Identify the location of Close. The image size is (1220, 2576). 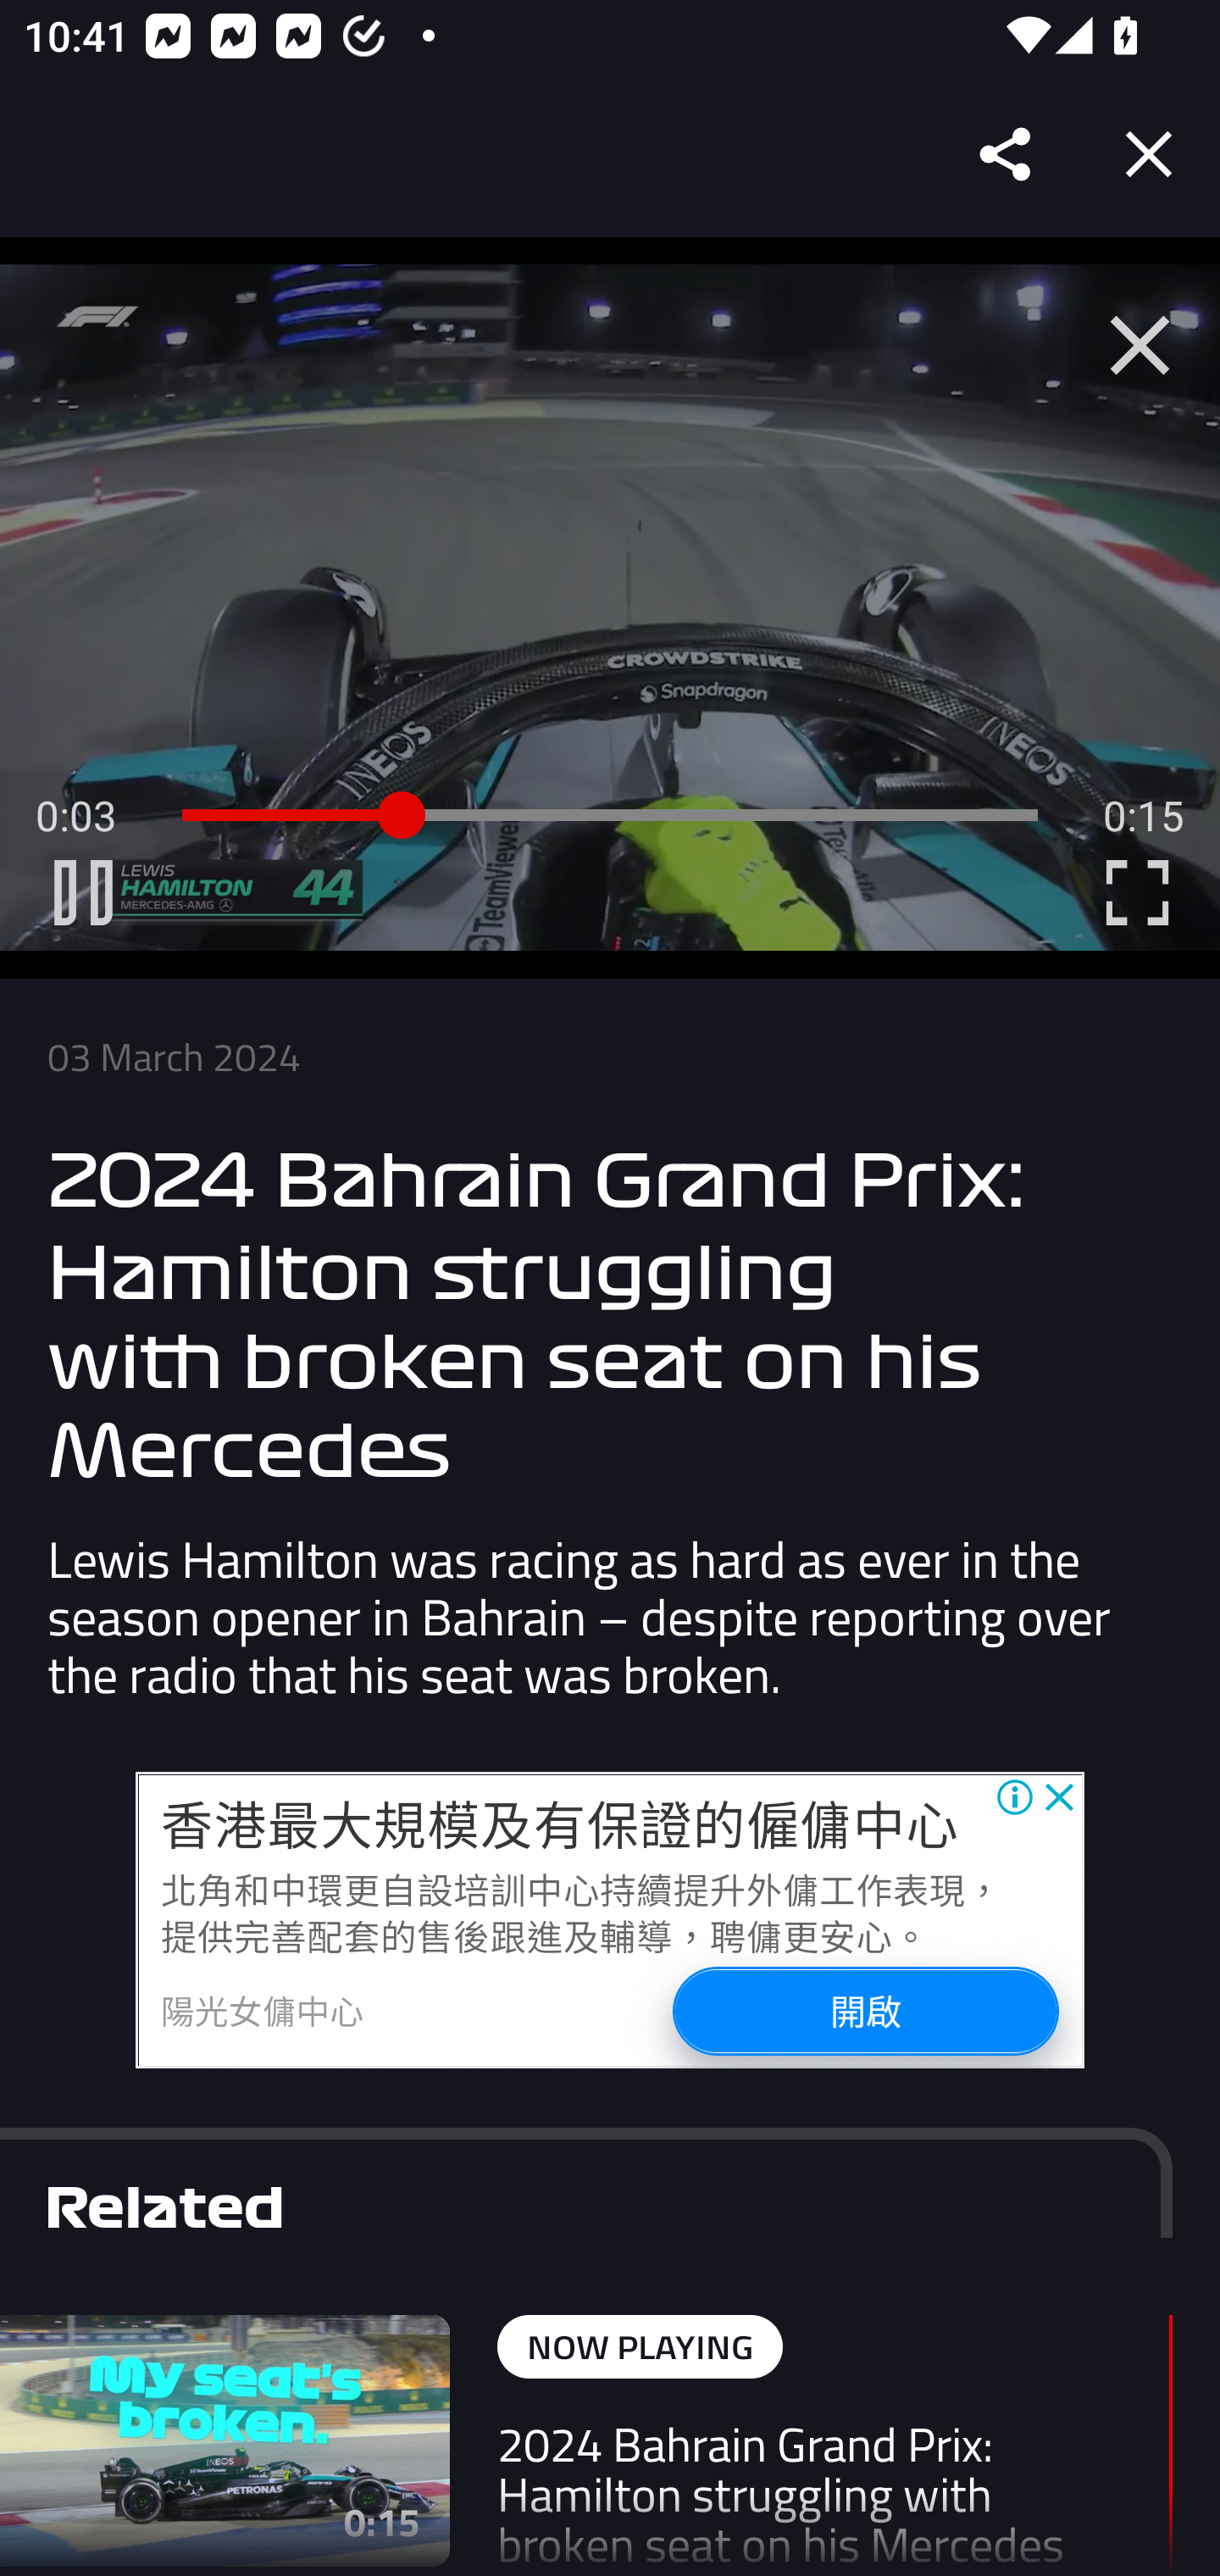
(1149, 154).